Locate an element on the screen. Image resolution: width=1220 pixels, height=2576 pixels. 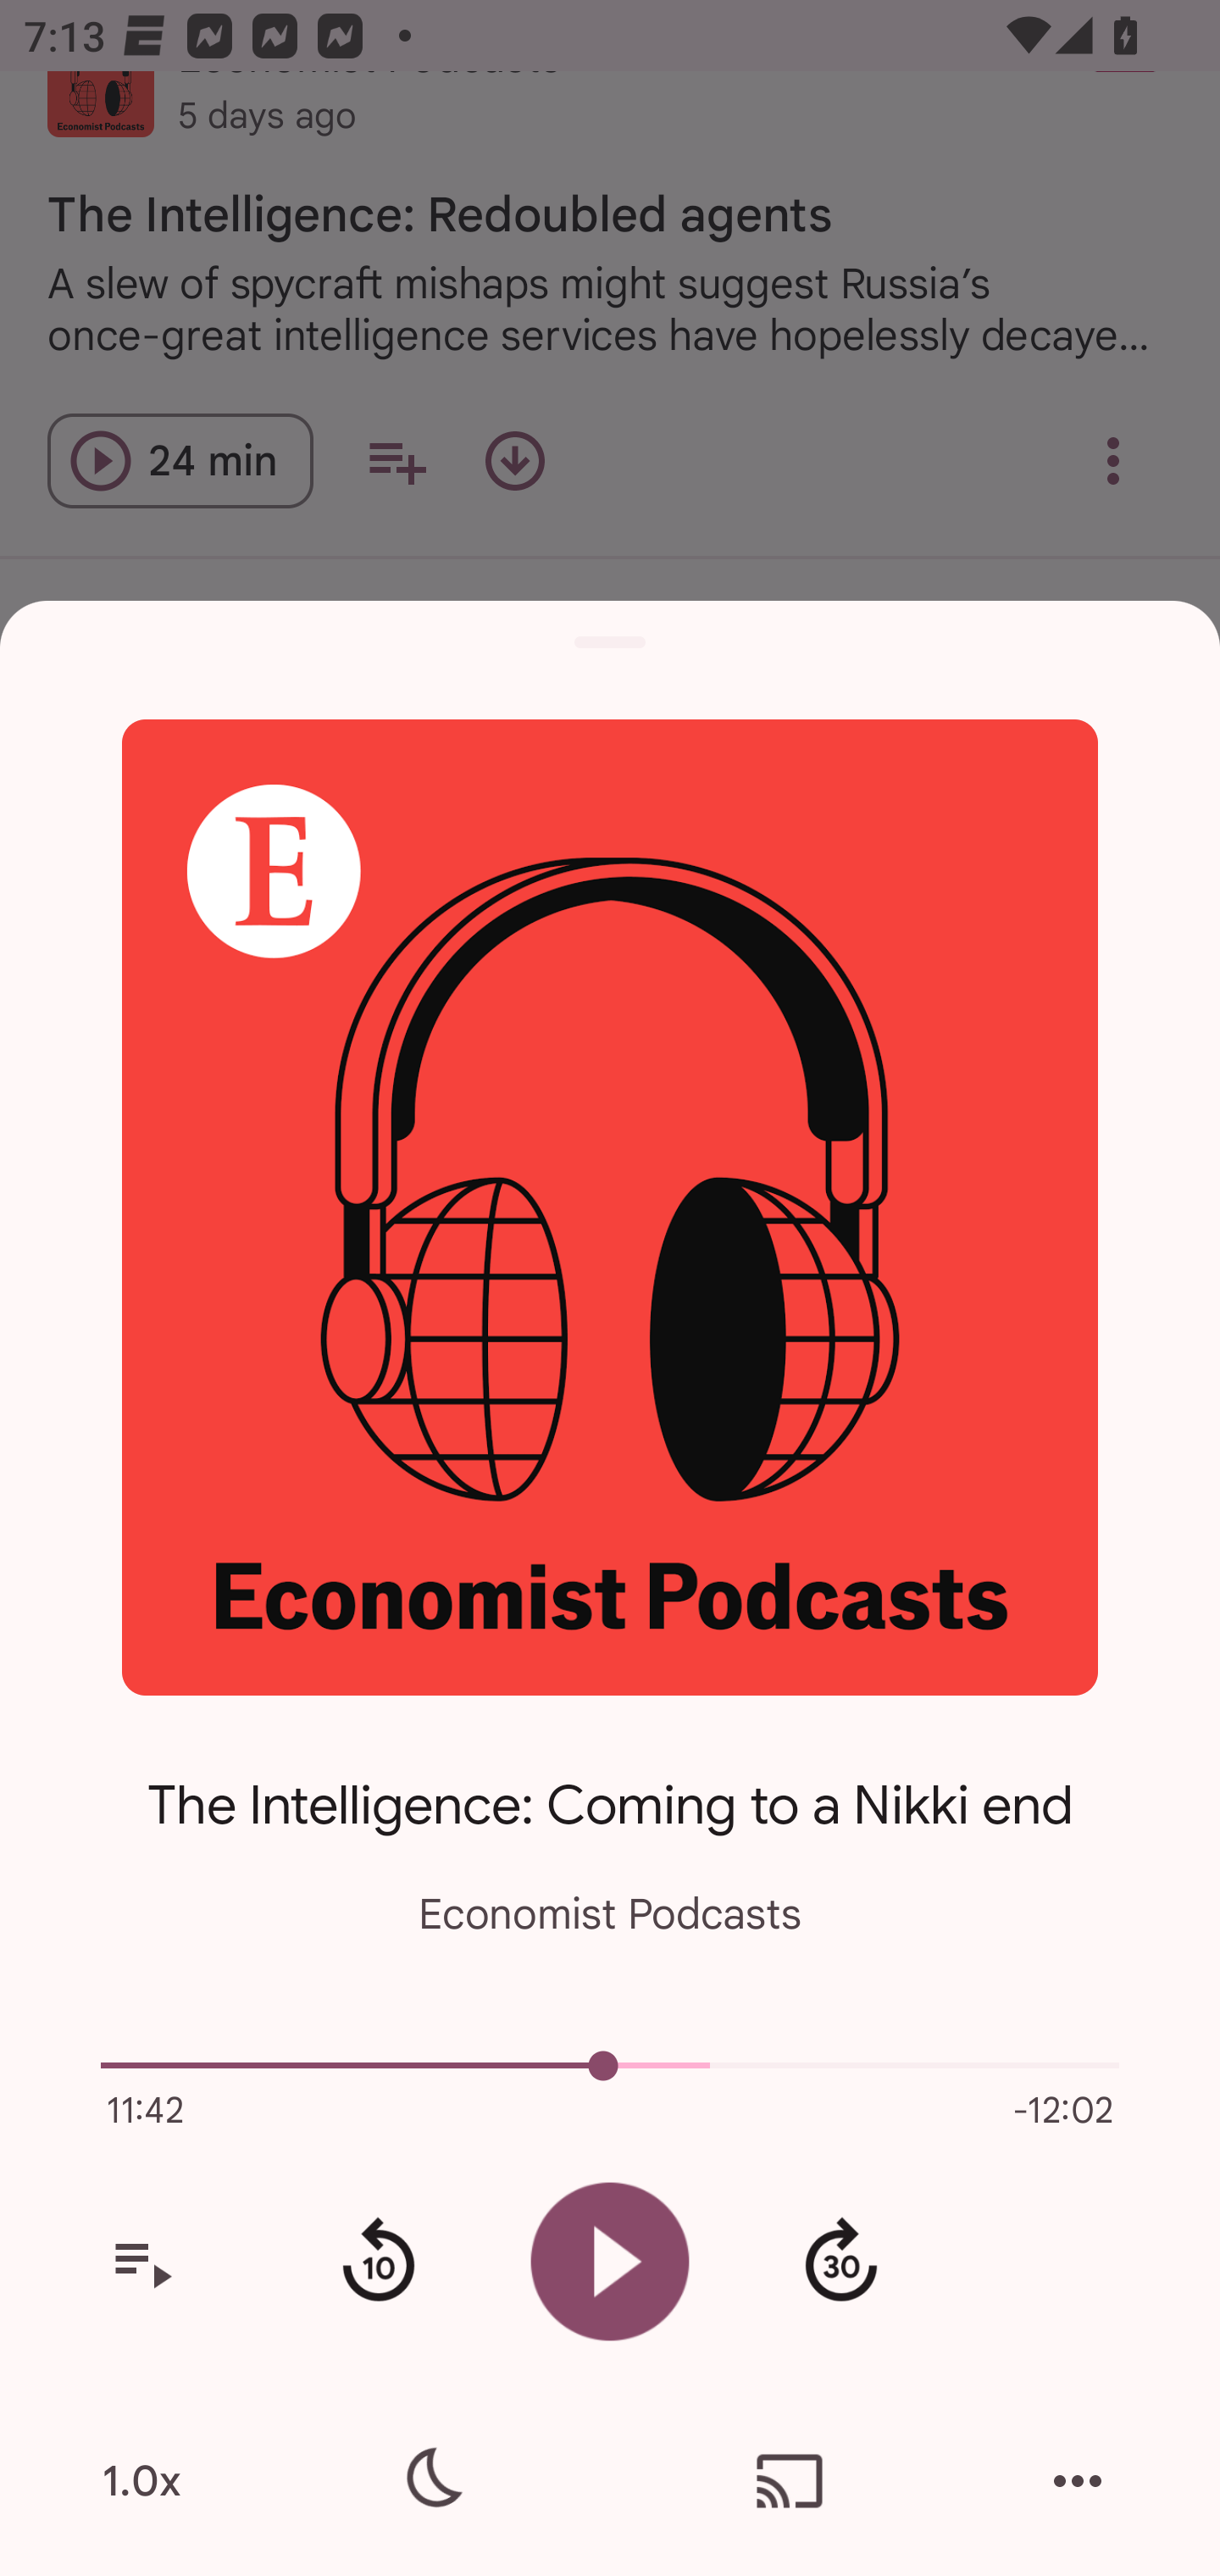
Play is located at coordinates (610, 2261).